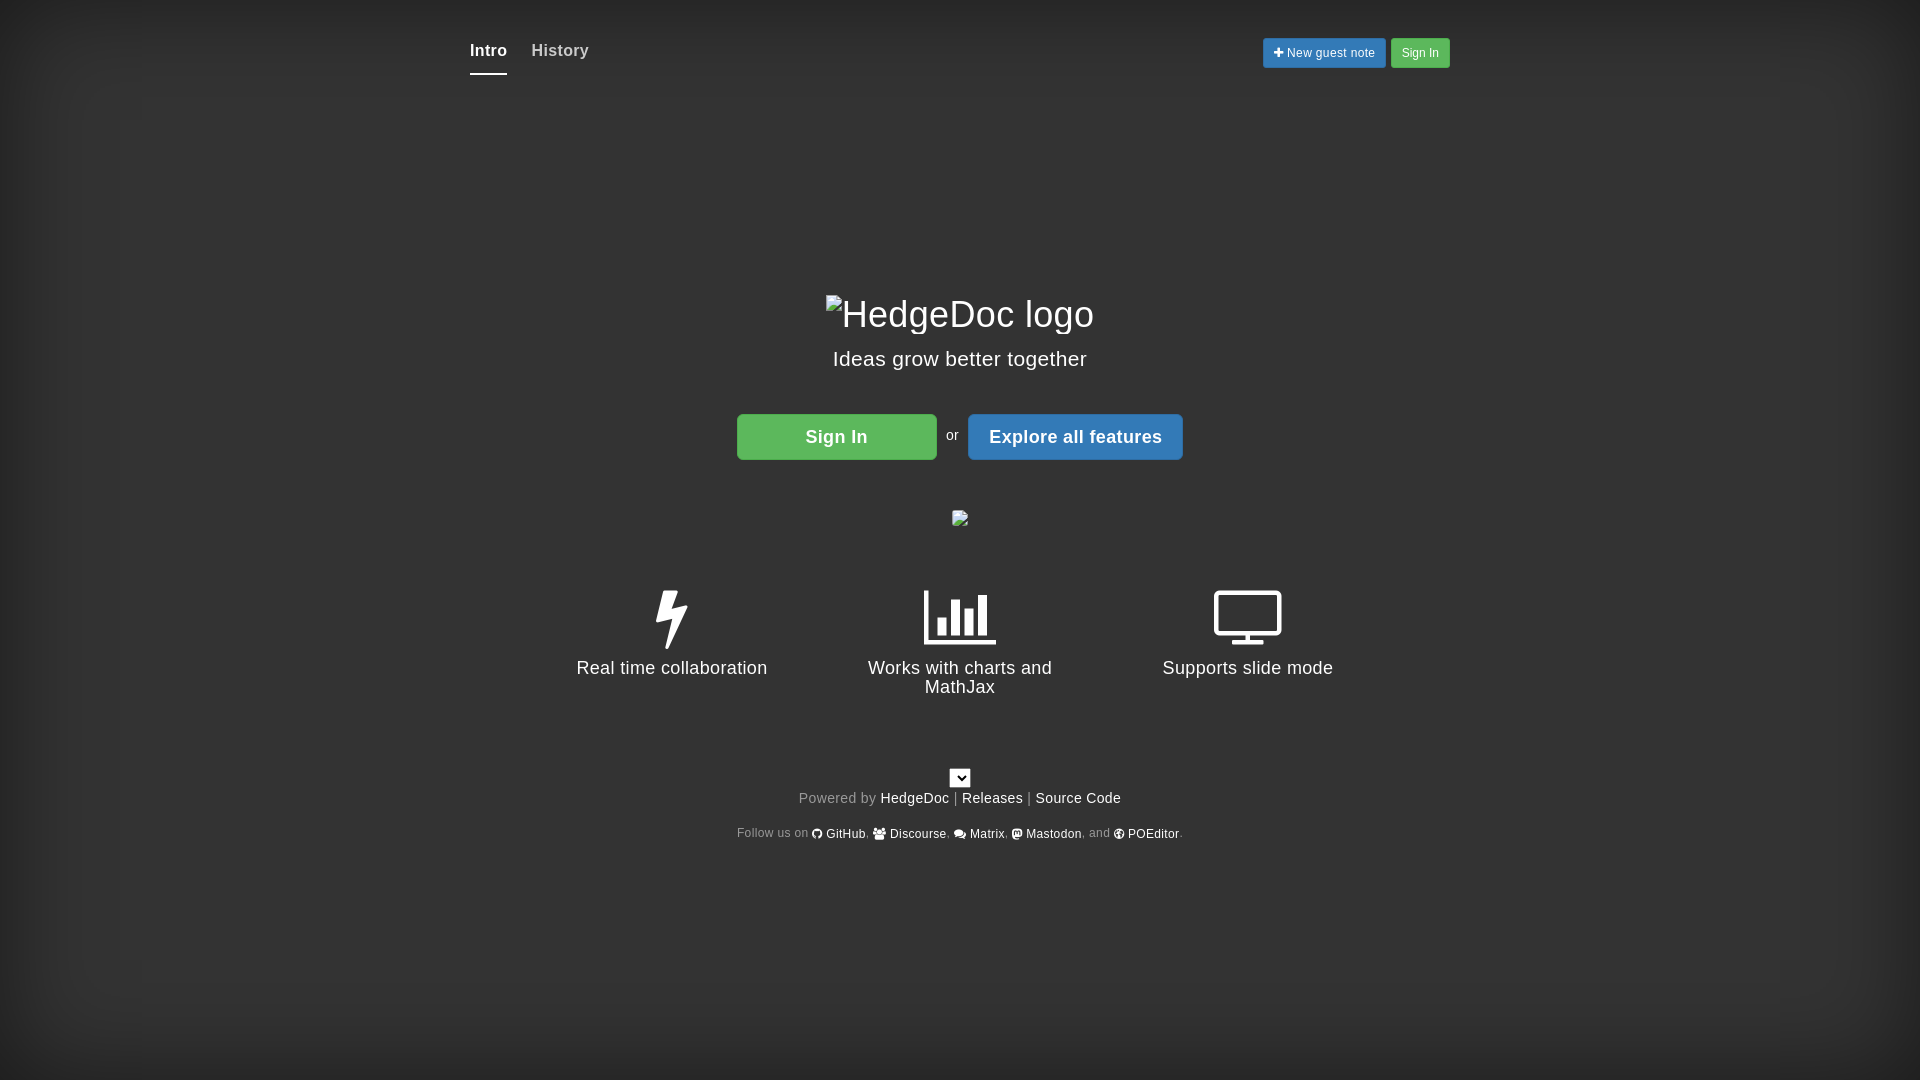  I want to click on Supports slide mode, so click(1248, 650).